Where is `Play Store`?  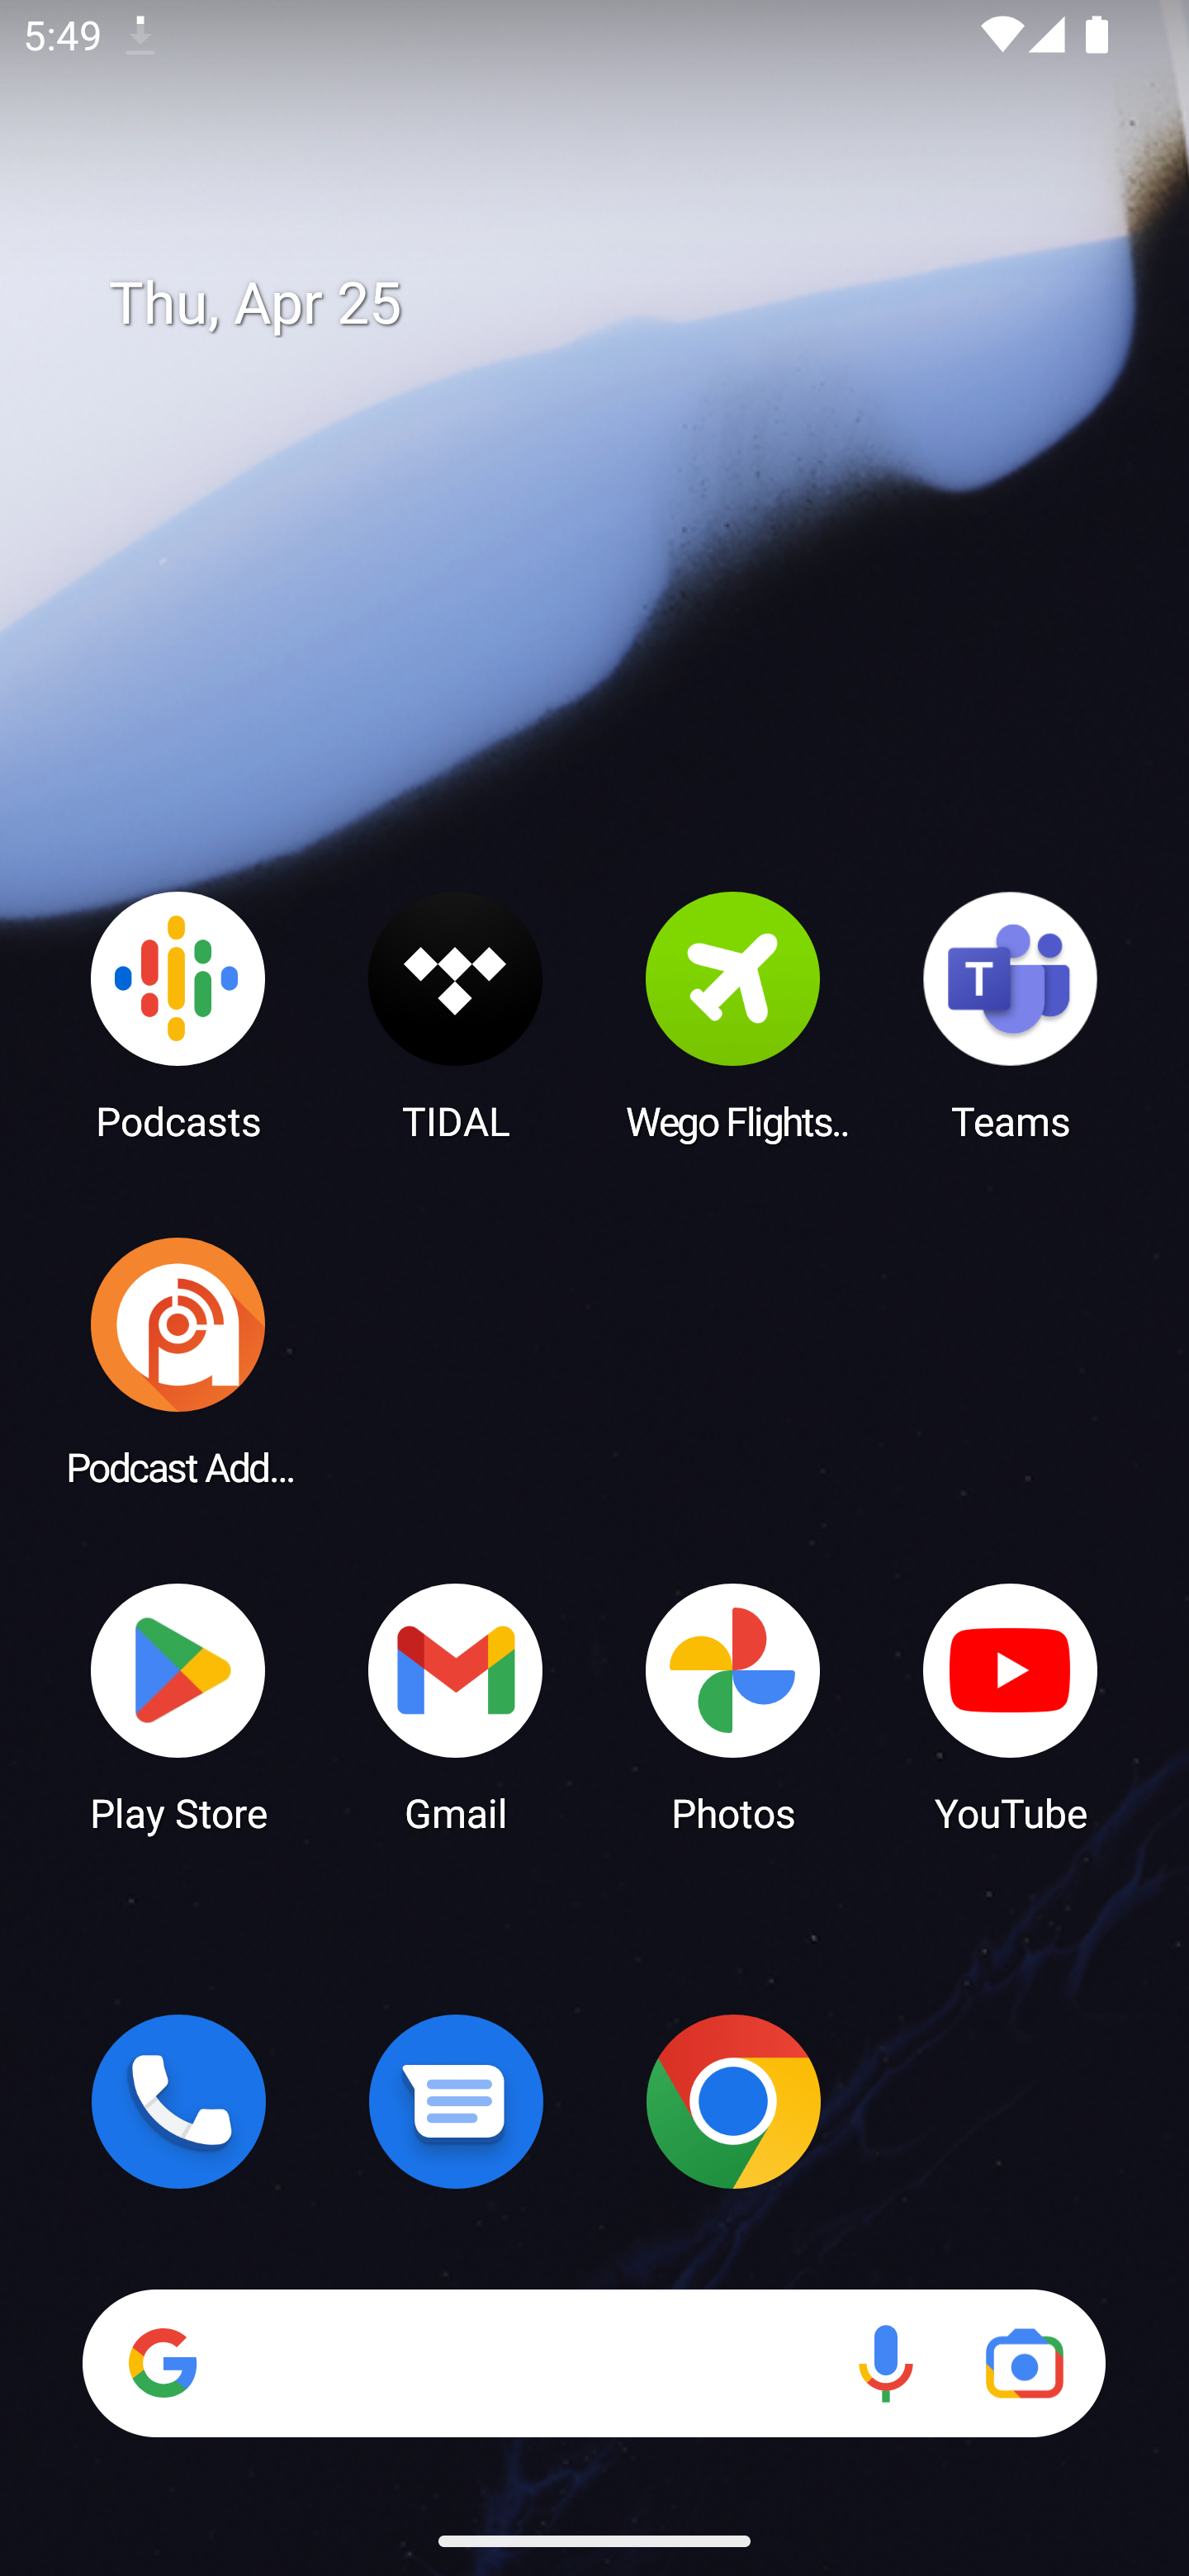 Play Store is located at coordinates (178, 1706).